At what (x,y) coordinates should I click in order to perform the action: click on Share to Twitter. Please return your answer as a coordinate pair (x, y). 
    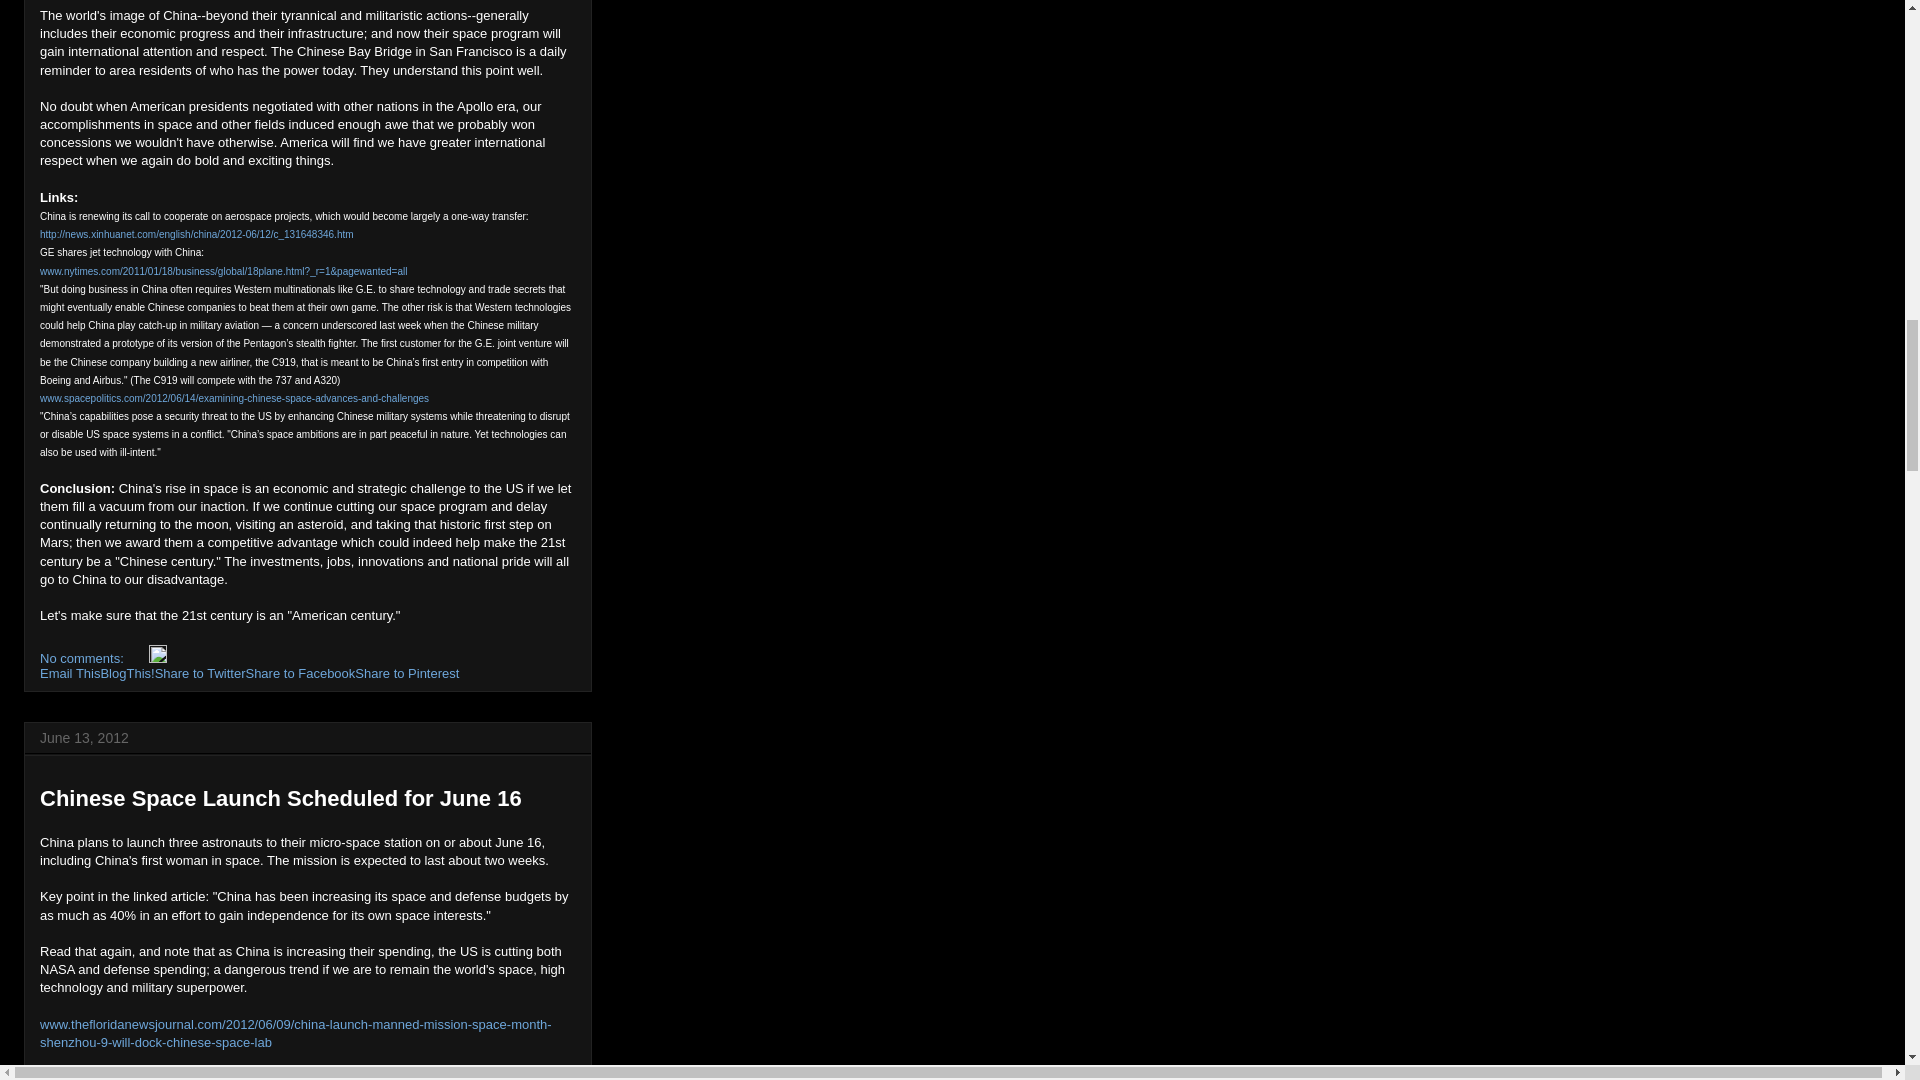
    Looking at the image, I should click on (200, 674).